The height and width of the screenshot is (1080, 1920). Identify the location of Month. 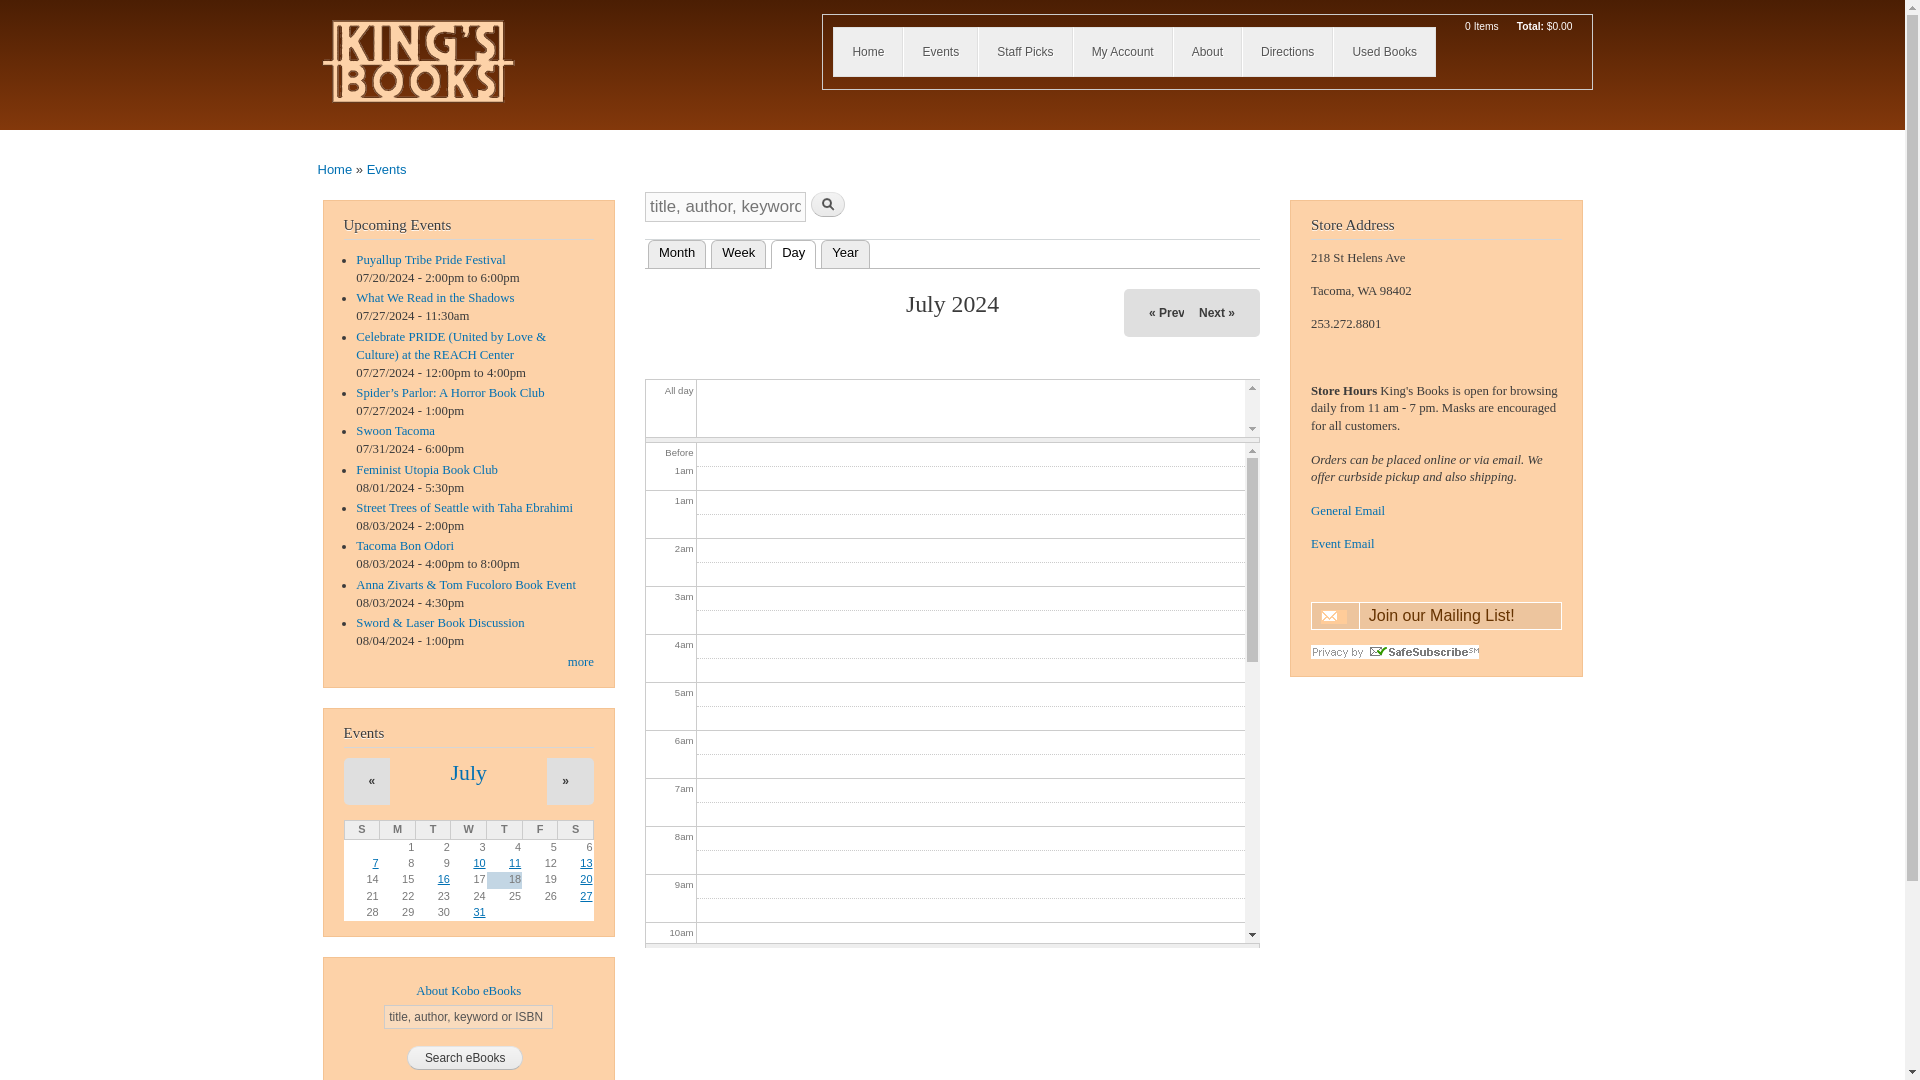
(677, 252).